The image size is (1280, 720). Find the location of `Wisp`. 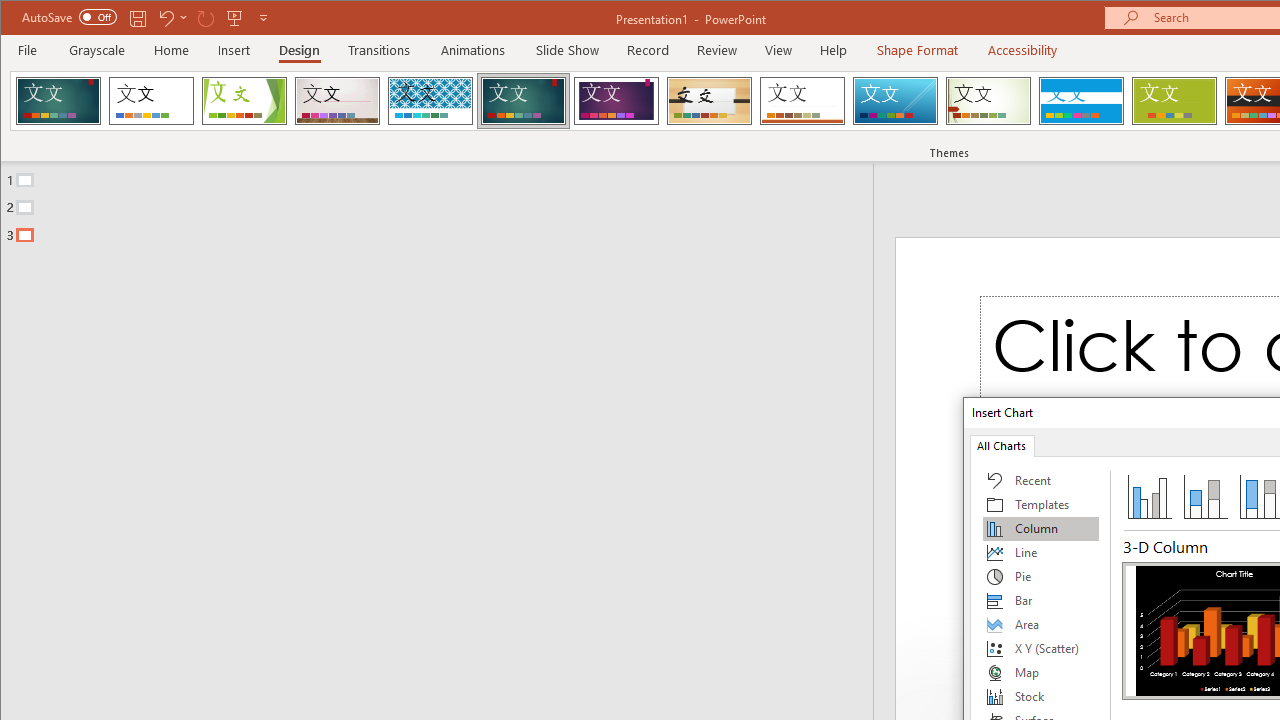

Wisp is located at coordinates (988, 100).